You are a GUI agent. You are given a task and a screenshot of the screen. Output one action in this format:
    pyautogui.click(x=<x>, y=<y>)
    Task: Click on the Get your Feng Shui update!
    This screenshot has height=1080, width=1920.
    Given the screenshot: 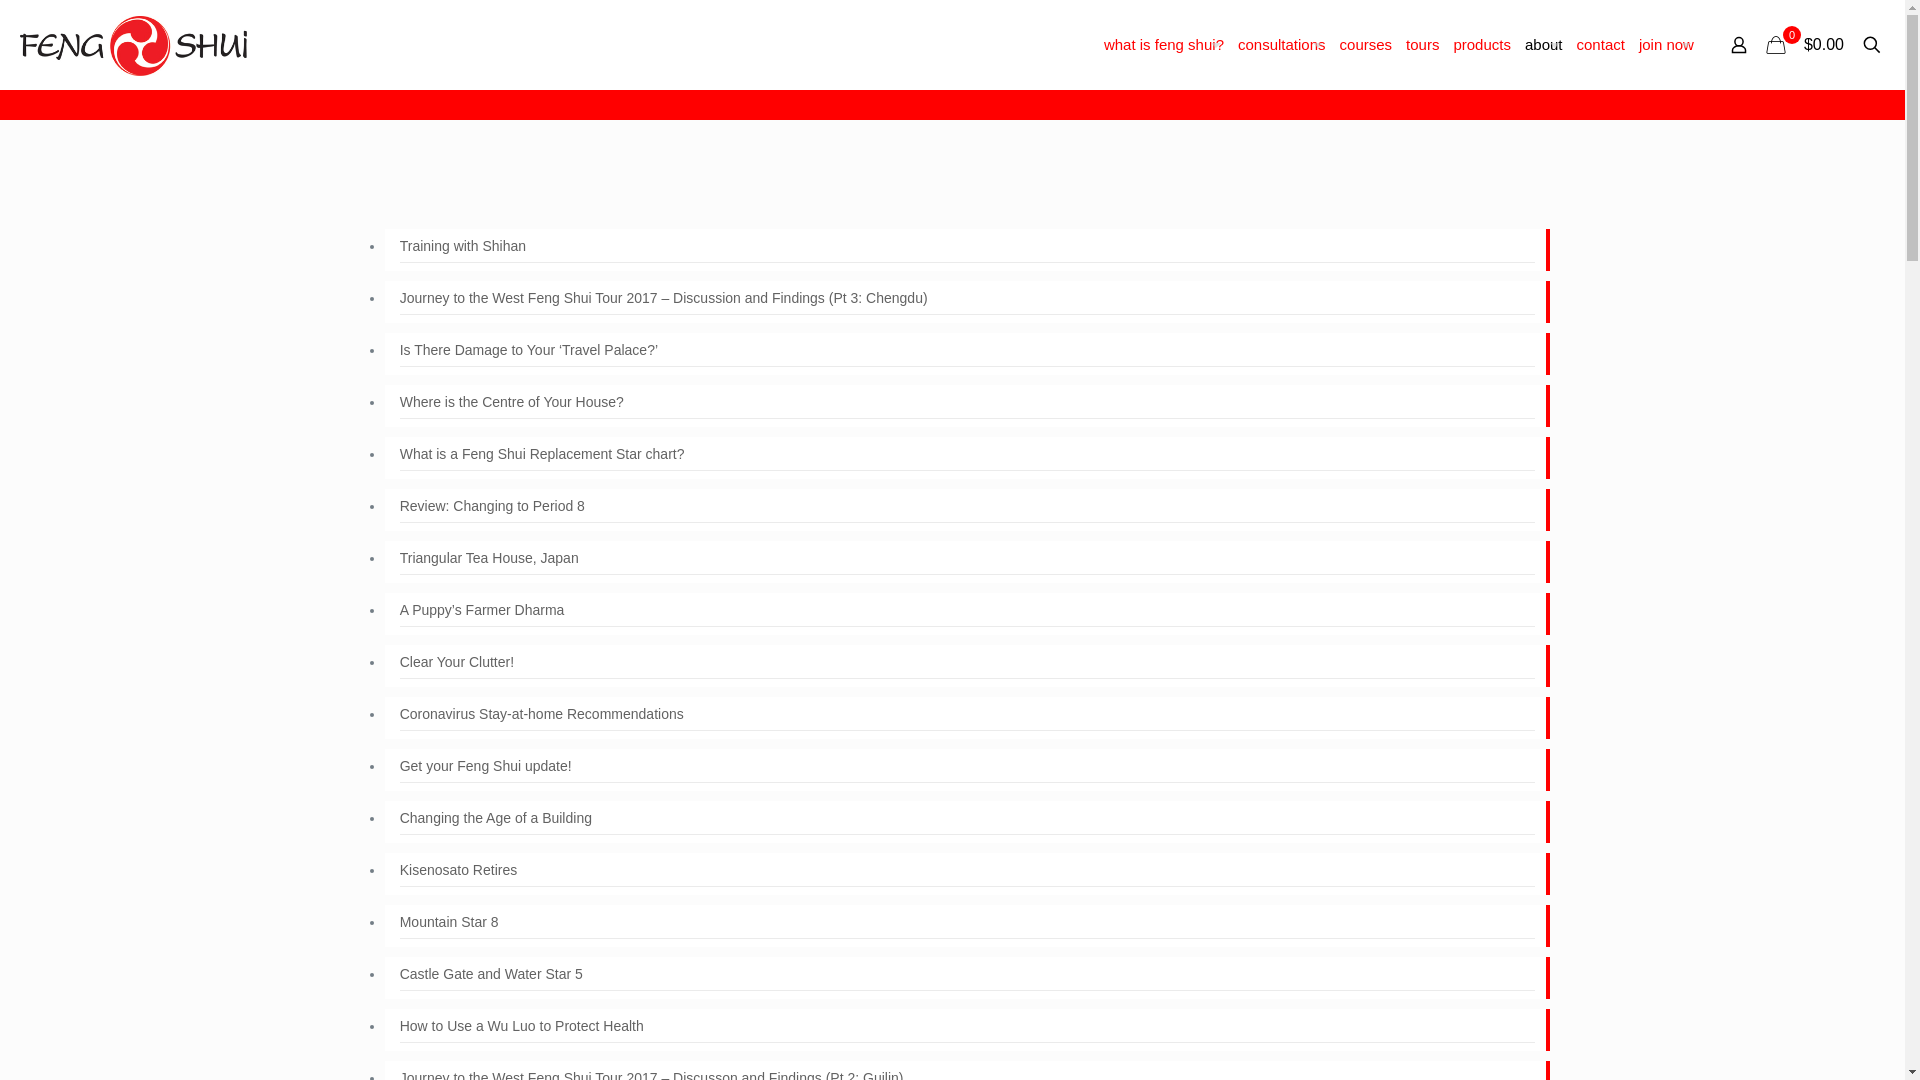 What is the action you would take?
    pyautogui.click(x=968, y=768)
    